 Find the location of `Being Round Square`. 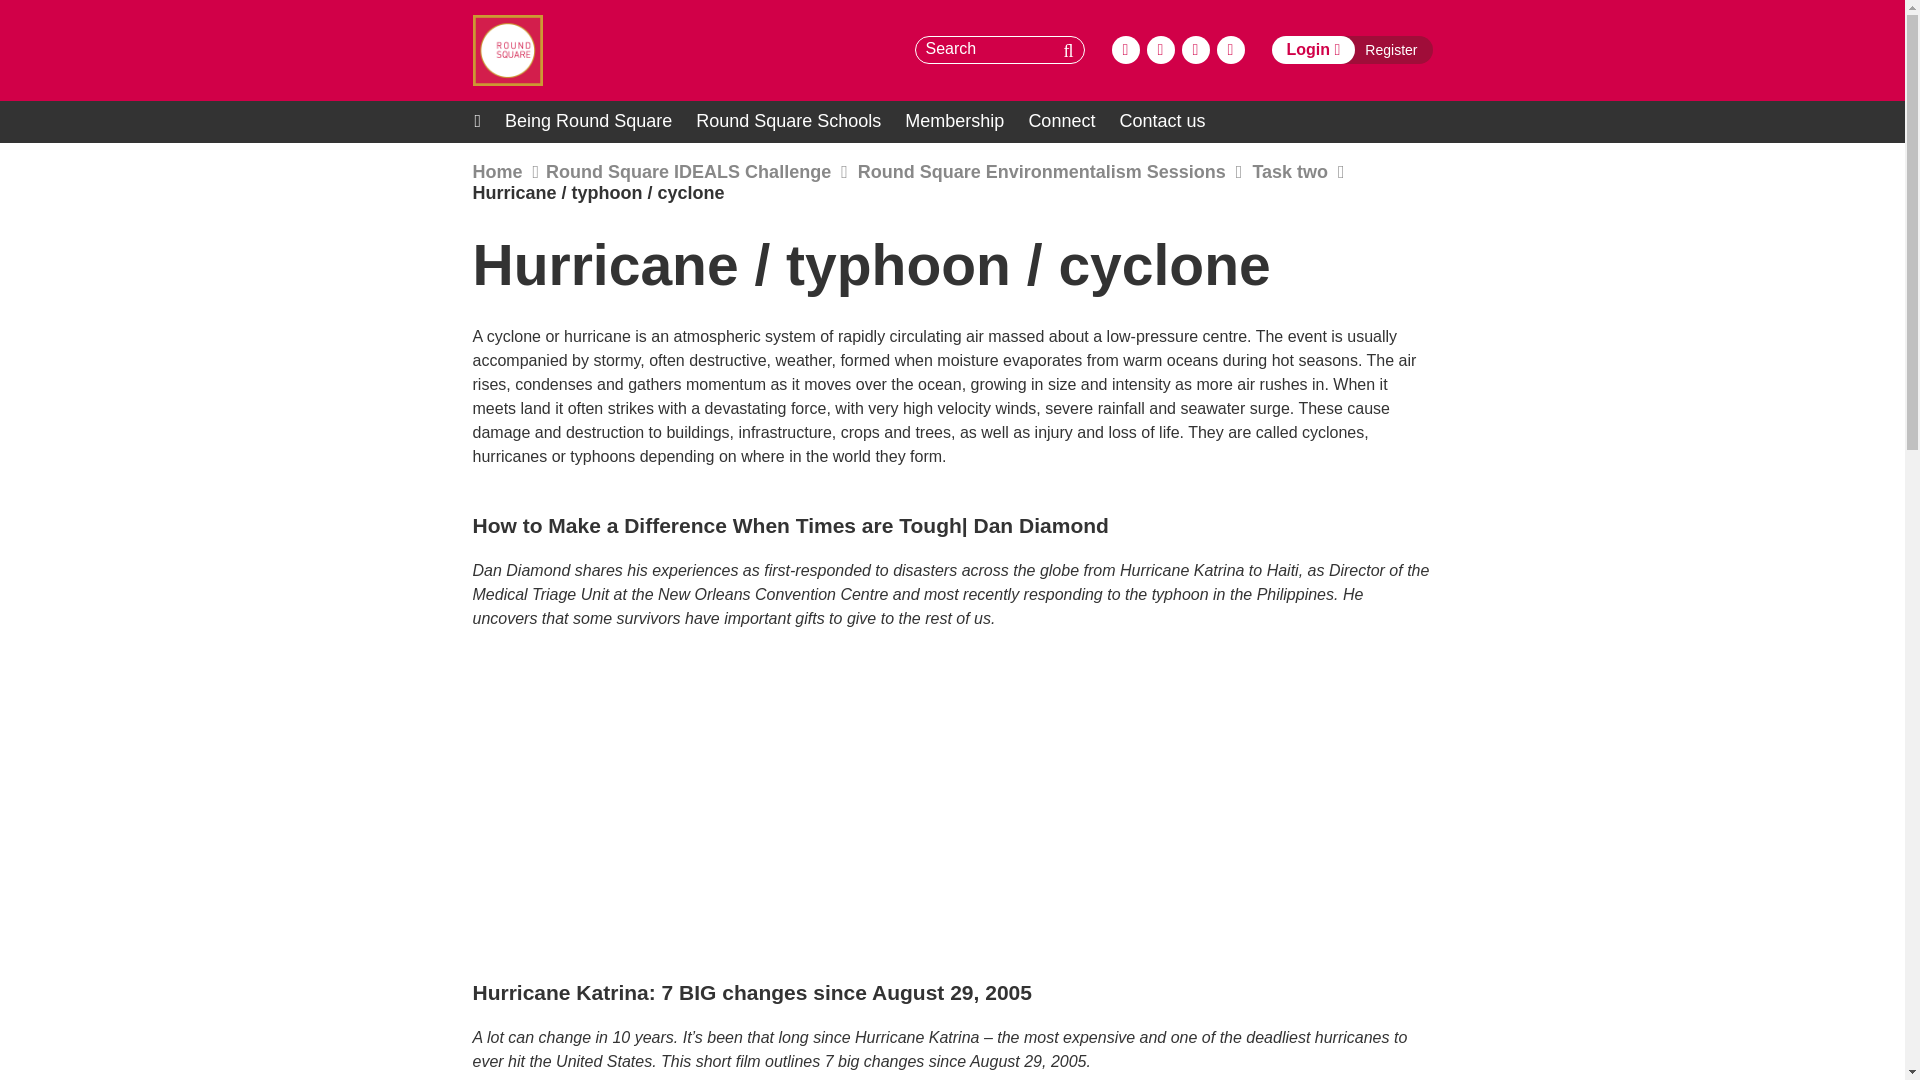

Being Round Square is located at coordinates (588, 122).